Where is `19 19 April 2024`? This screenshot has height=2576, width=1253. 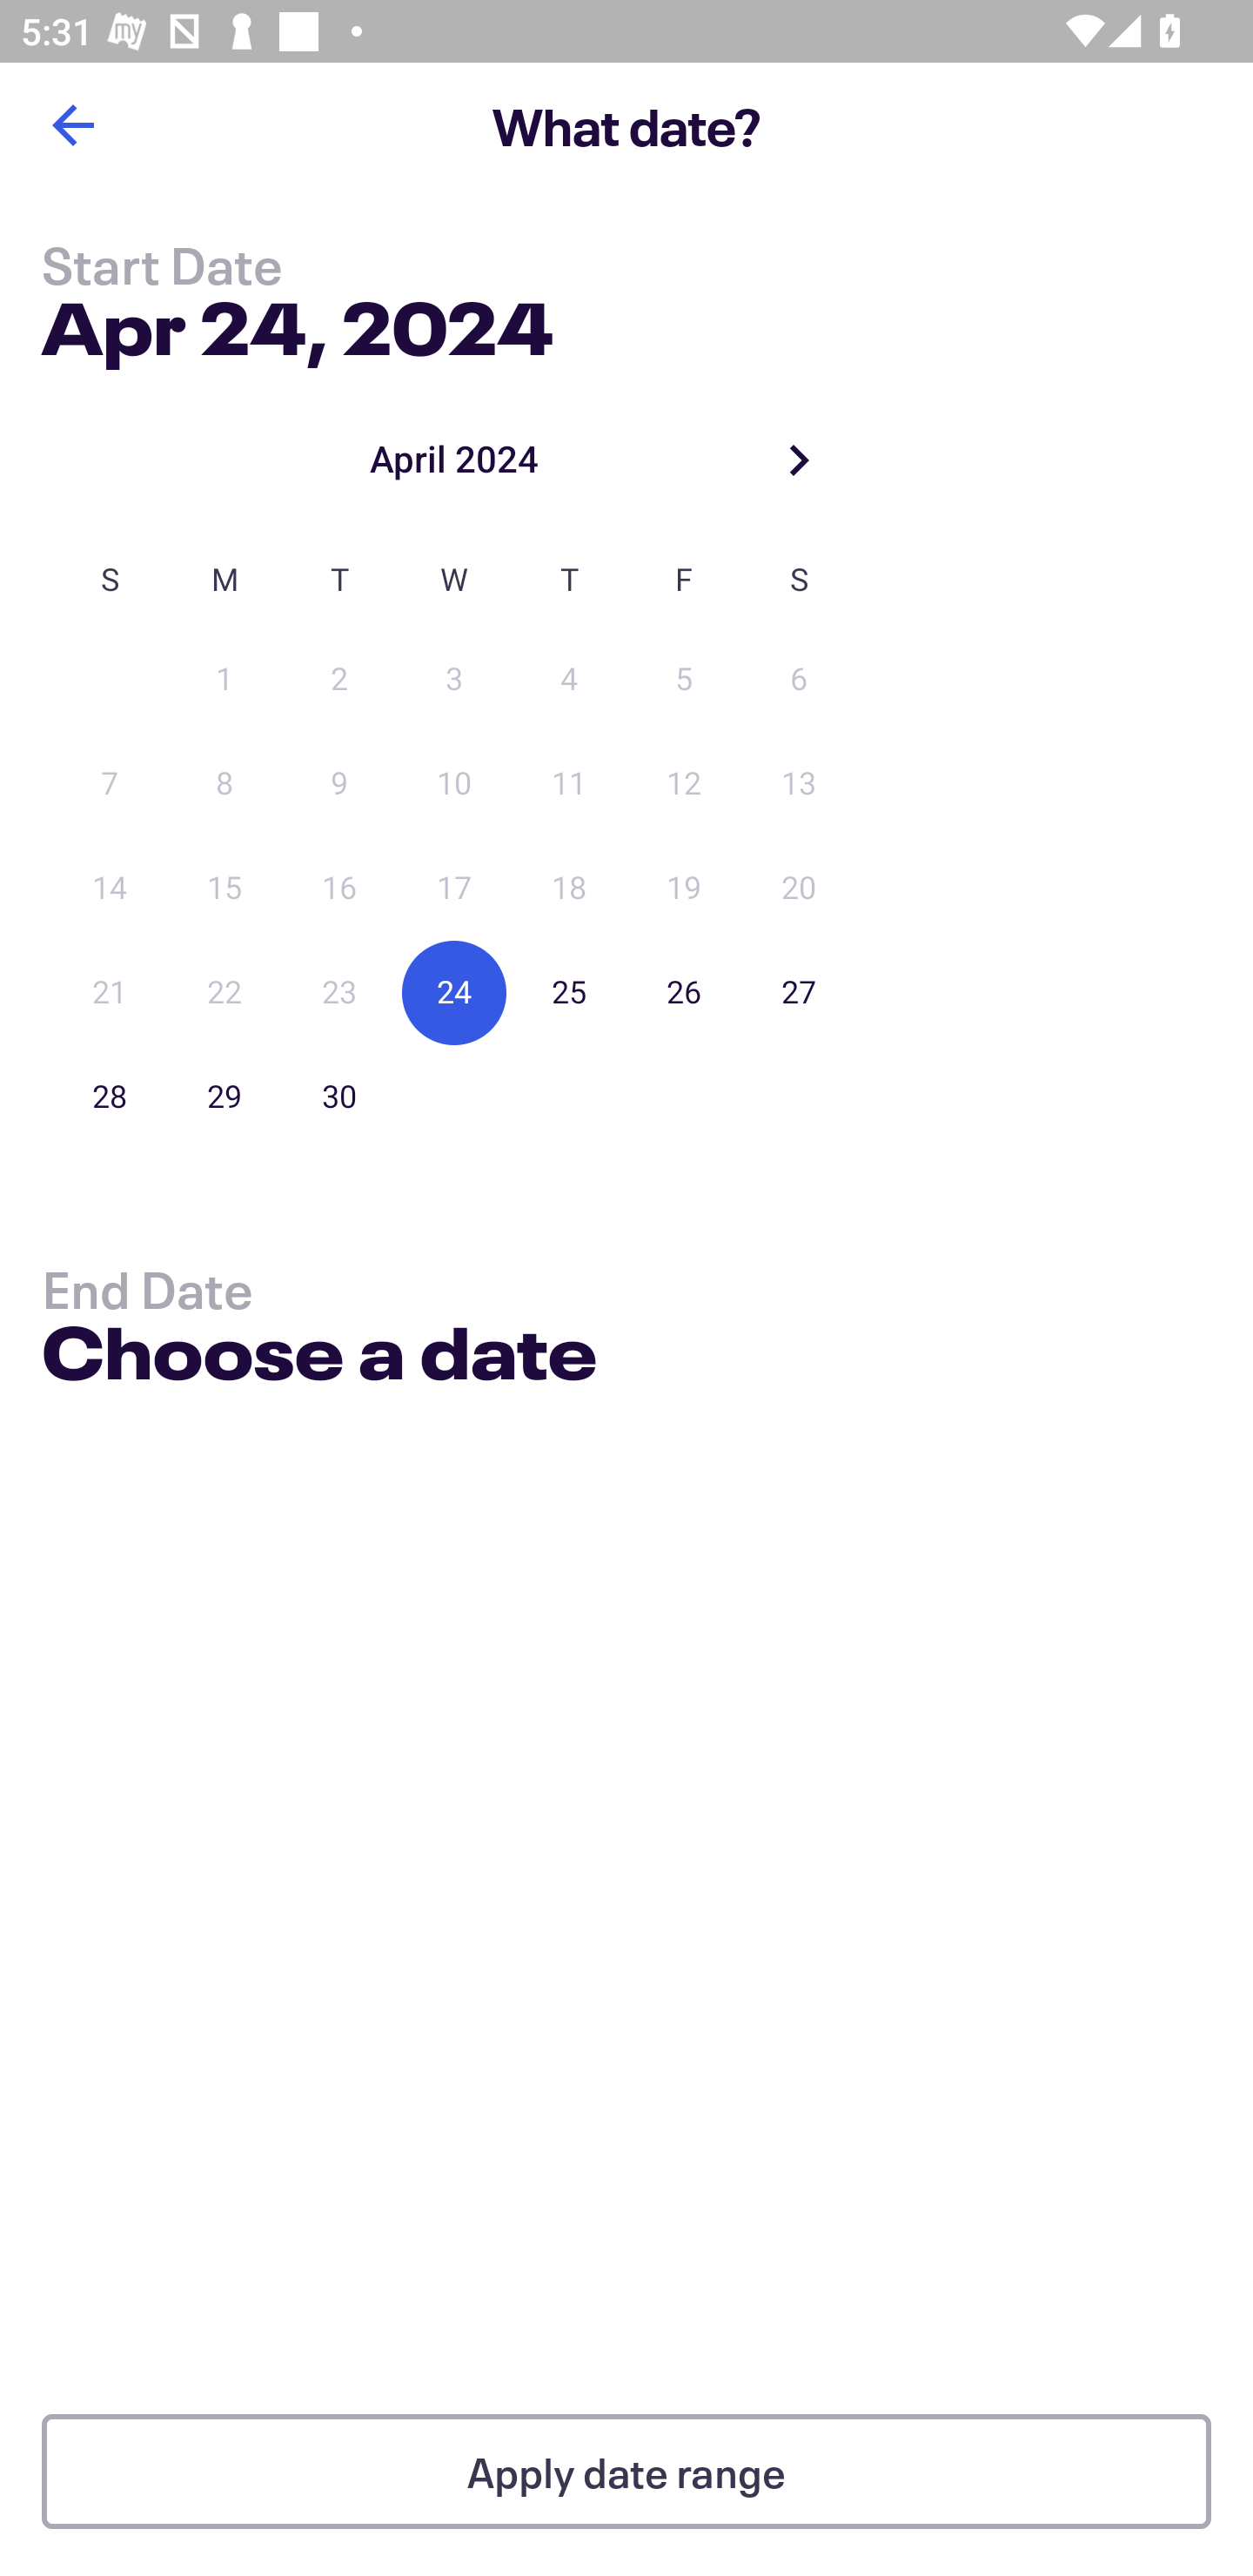
19 19 April 2024 is located at coordinates (684, 889).